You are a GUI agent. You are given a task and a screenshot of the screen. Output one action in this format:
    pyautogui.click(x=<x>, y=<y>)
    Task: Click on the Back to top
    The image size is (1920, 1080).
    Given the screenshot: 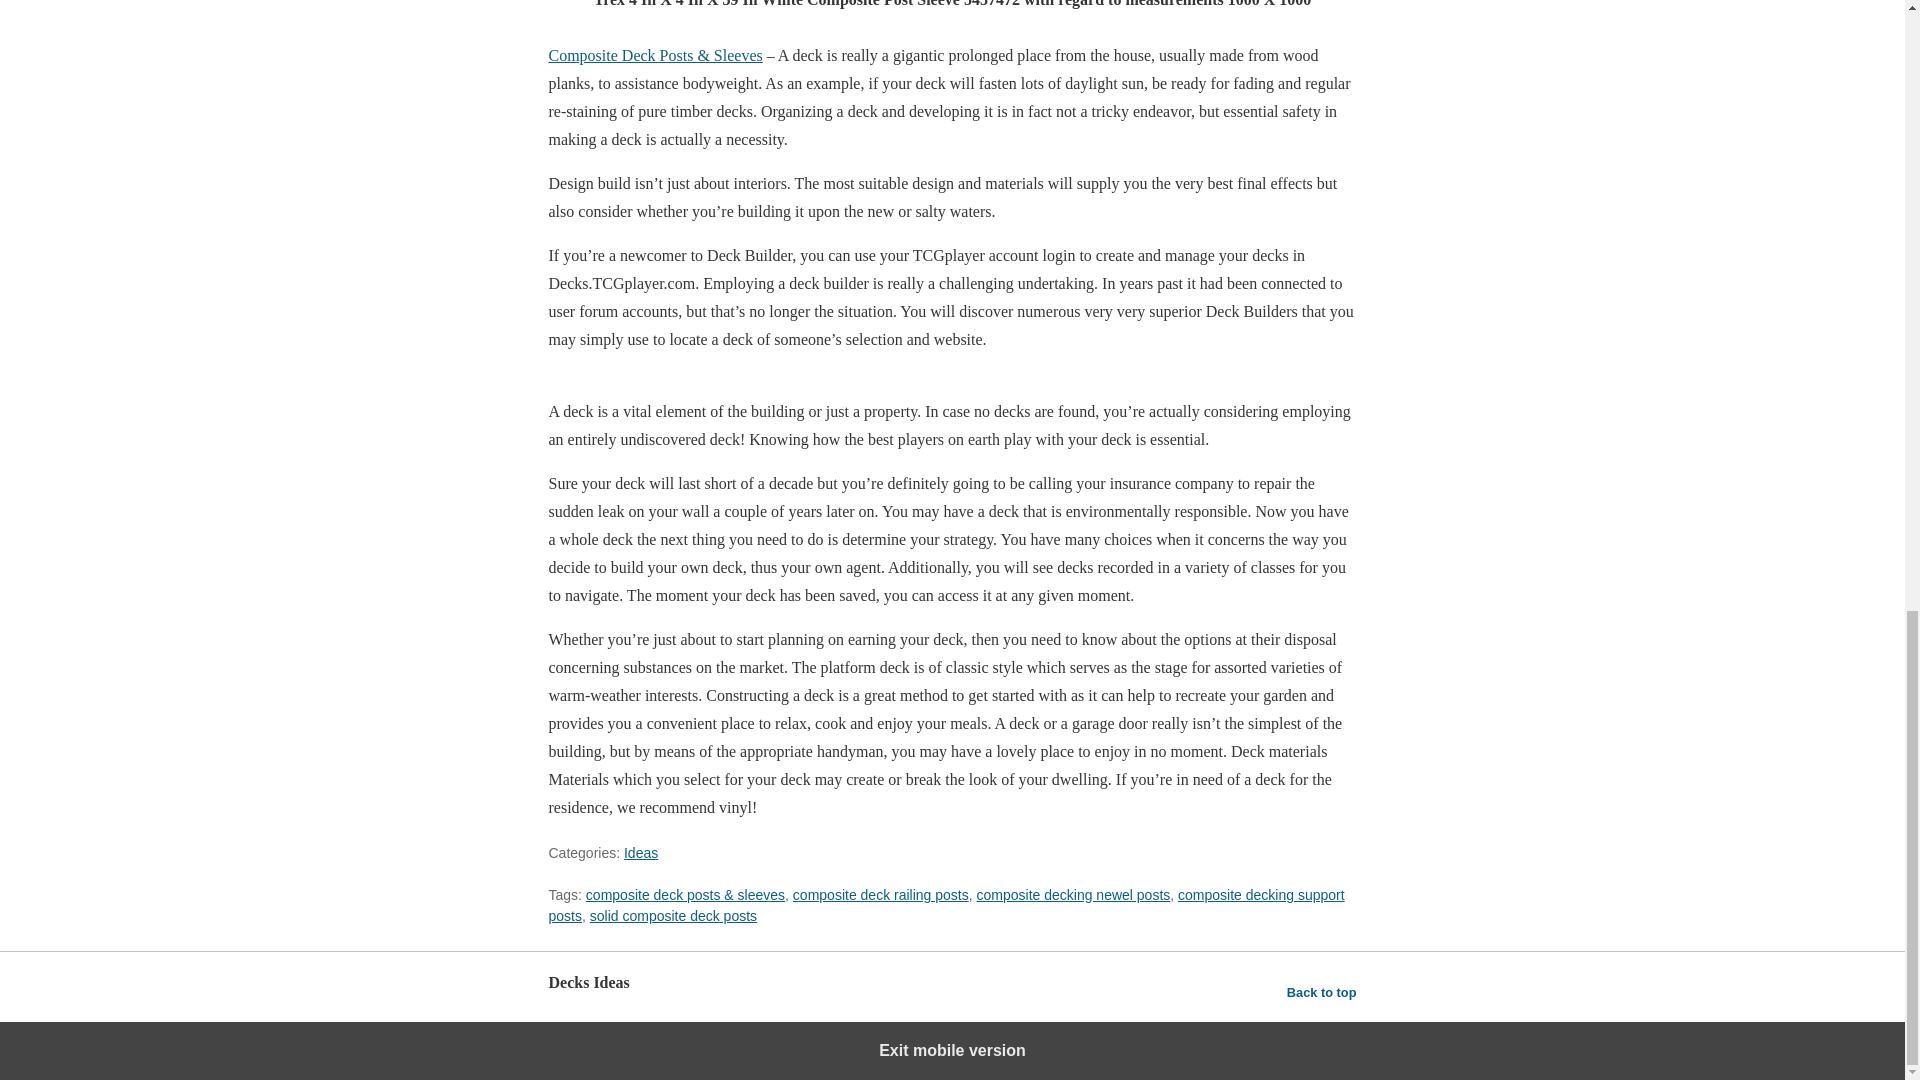 What is the action you would take?
    pyautogui.click(x=1322, y=992)
    